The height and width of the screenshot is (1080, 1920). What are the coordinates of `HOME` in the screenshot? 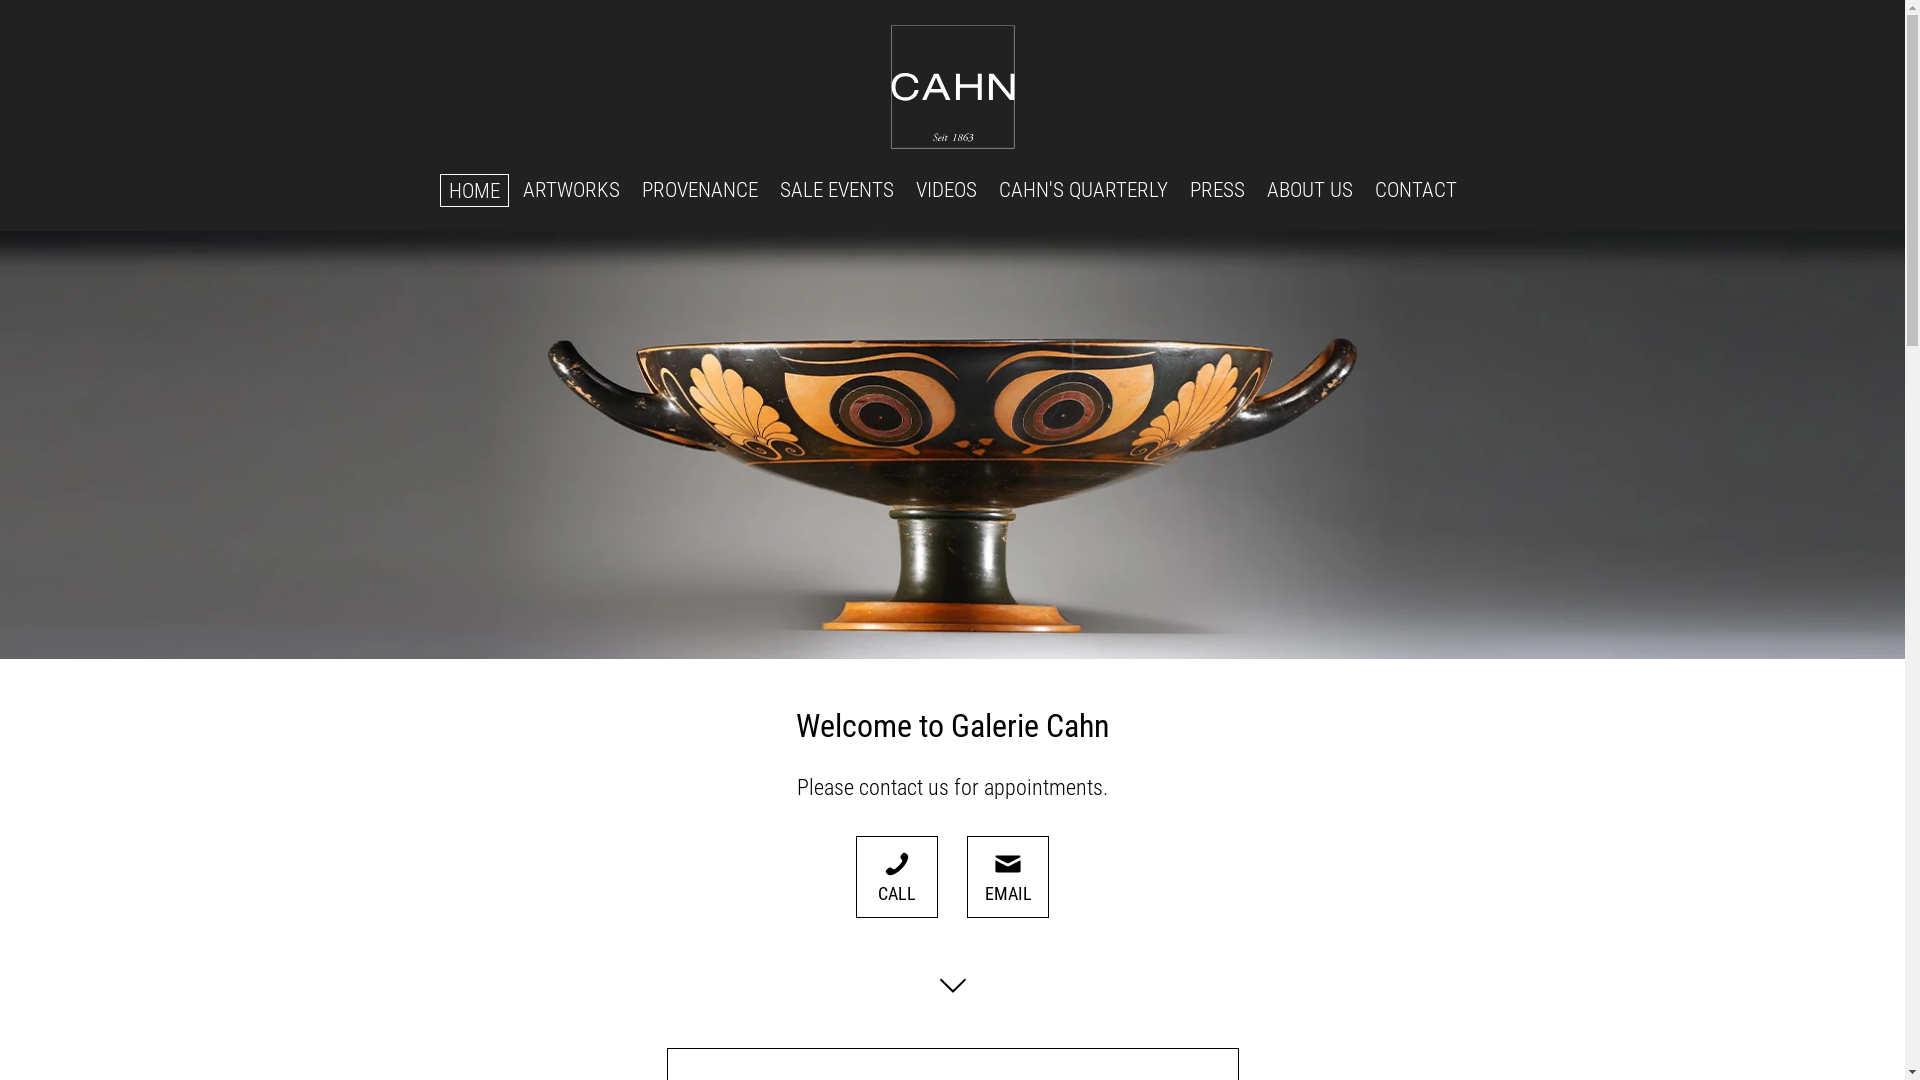 It's located at (474, 190).